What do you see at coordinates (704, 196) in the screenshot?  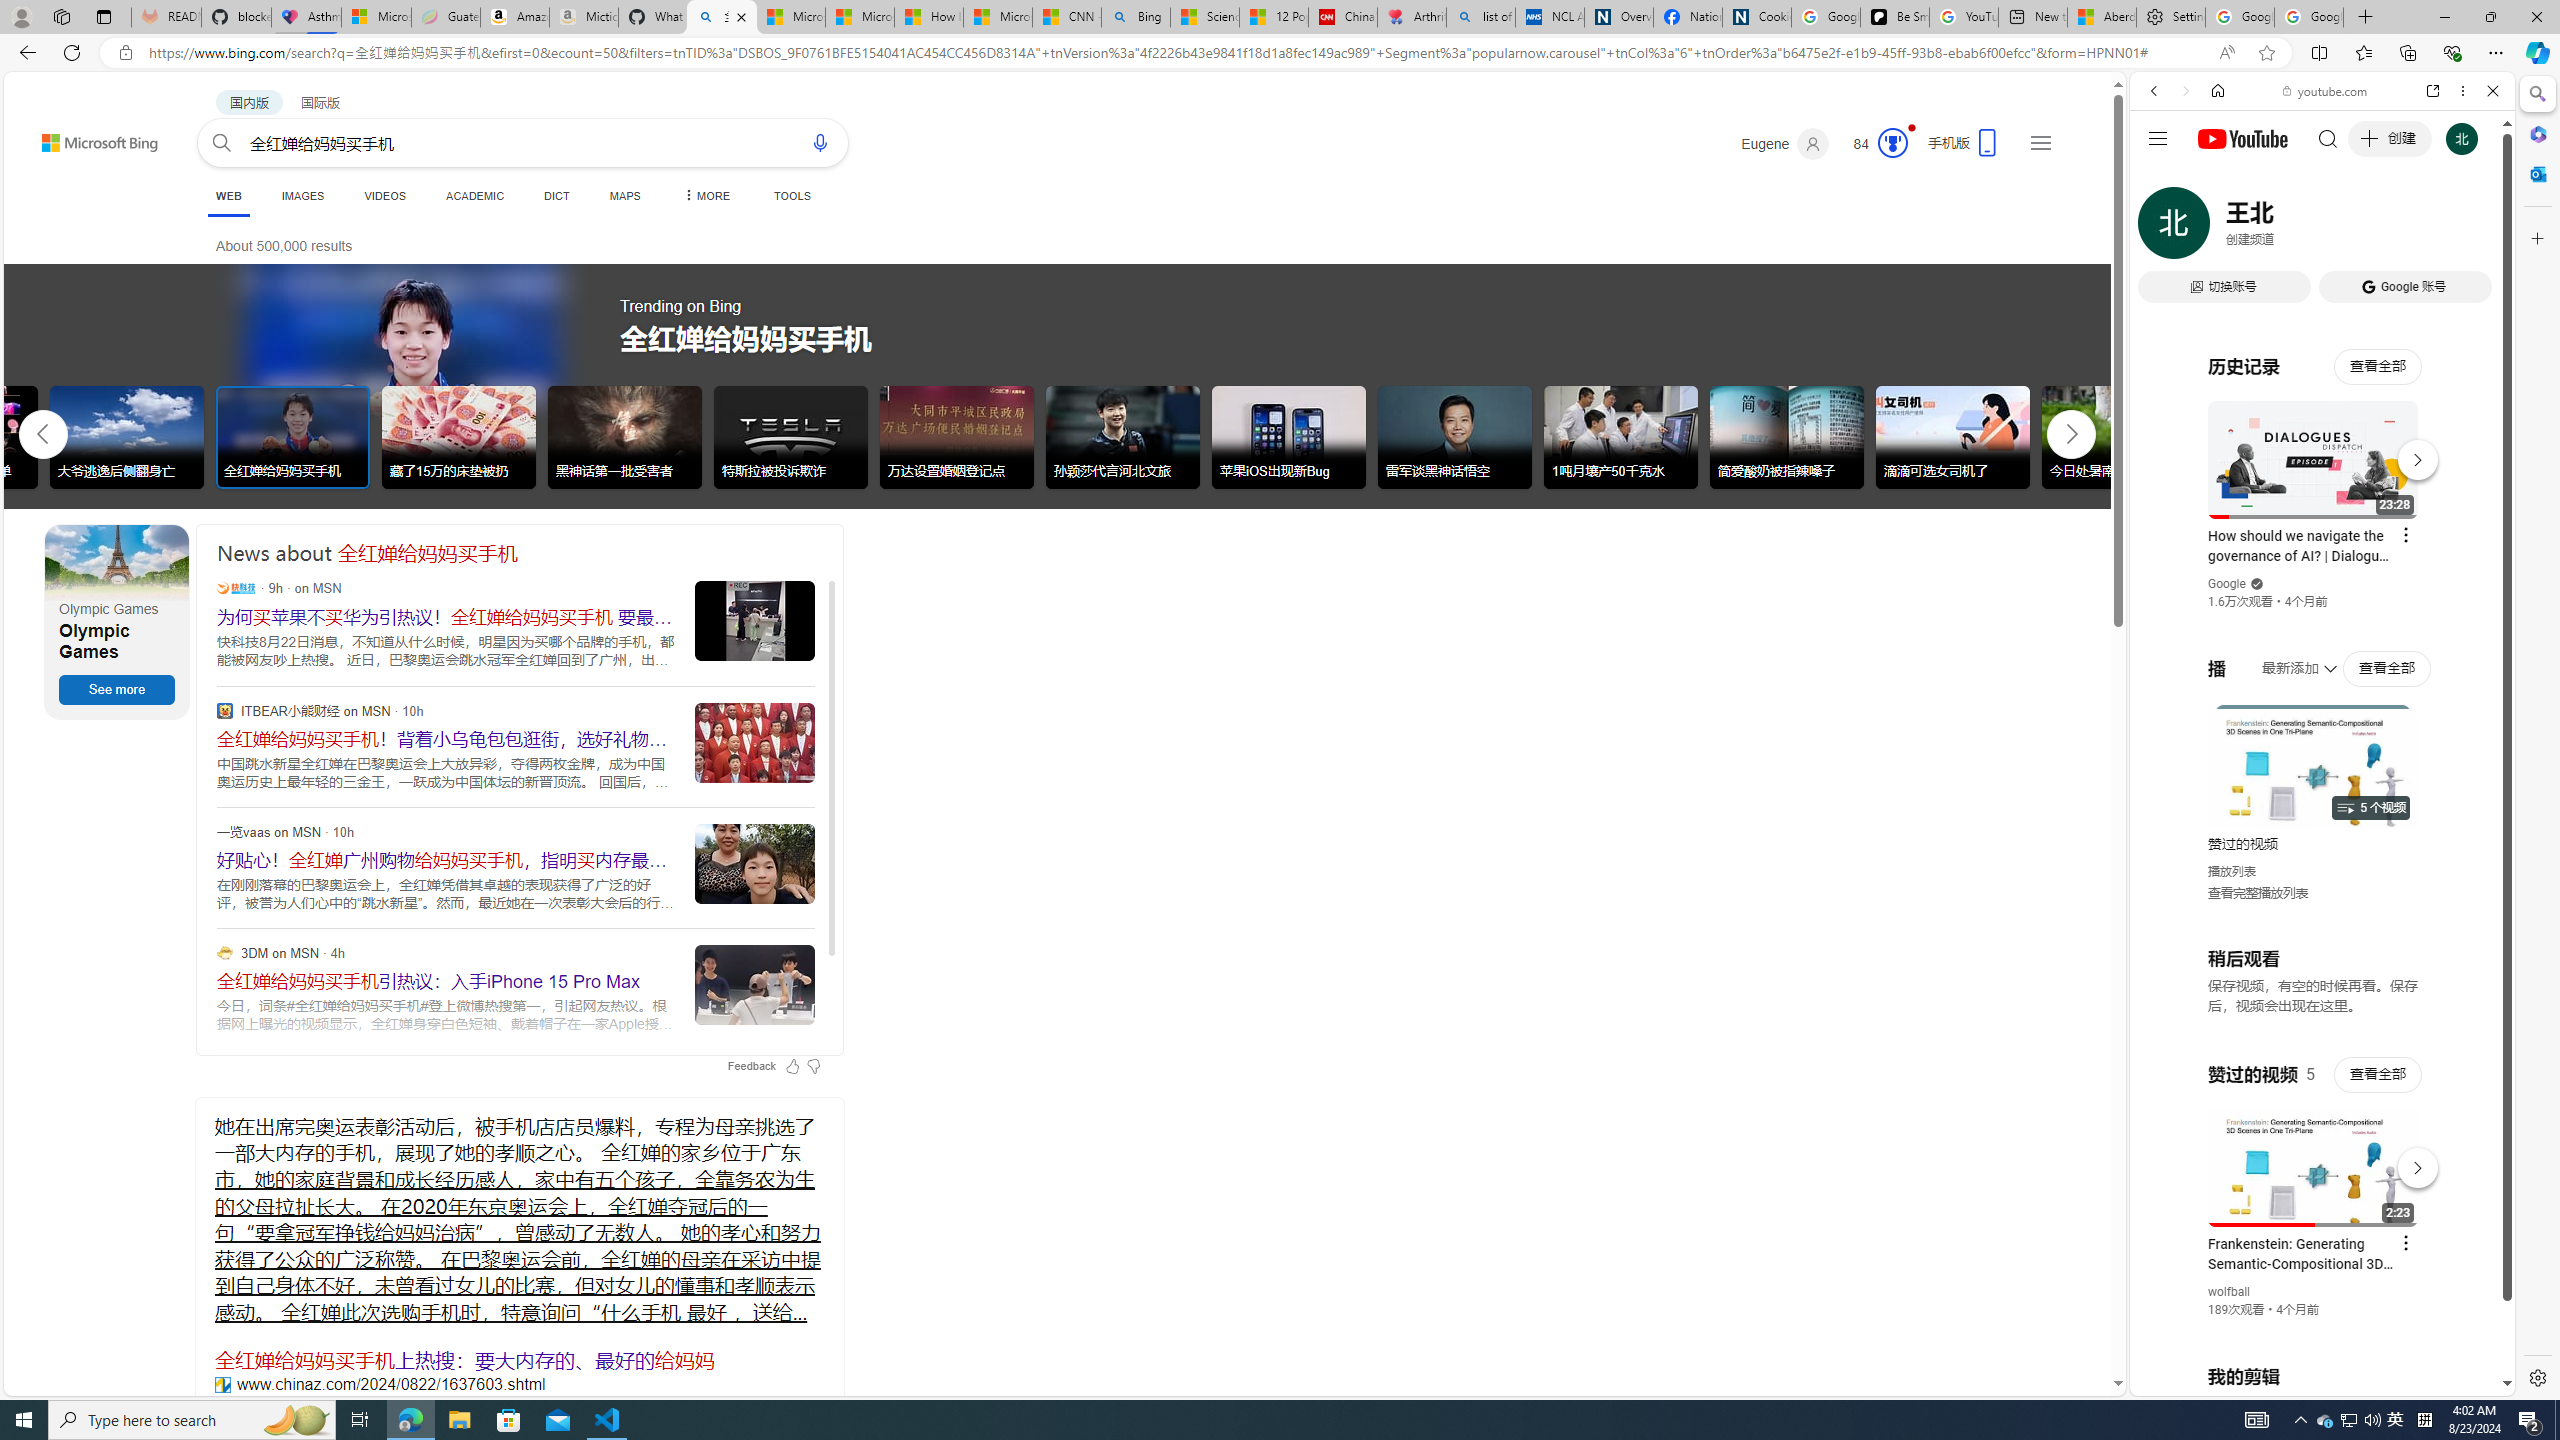 I see `Dropdown Menu` at bounding box center [704, 196].